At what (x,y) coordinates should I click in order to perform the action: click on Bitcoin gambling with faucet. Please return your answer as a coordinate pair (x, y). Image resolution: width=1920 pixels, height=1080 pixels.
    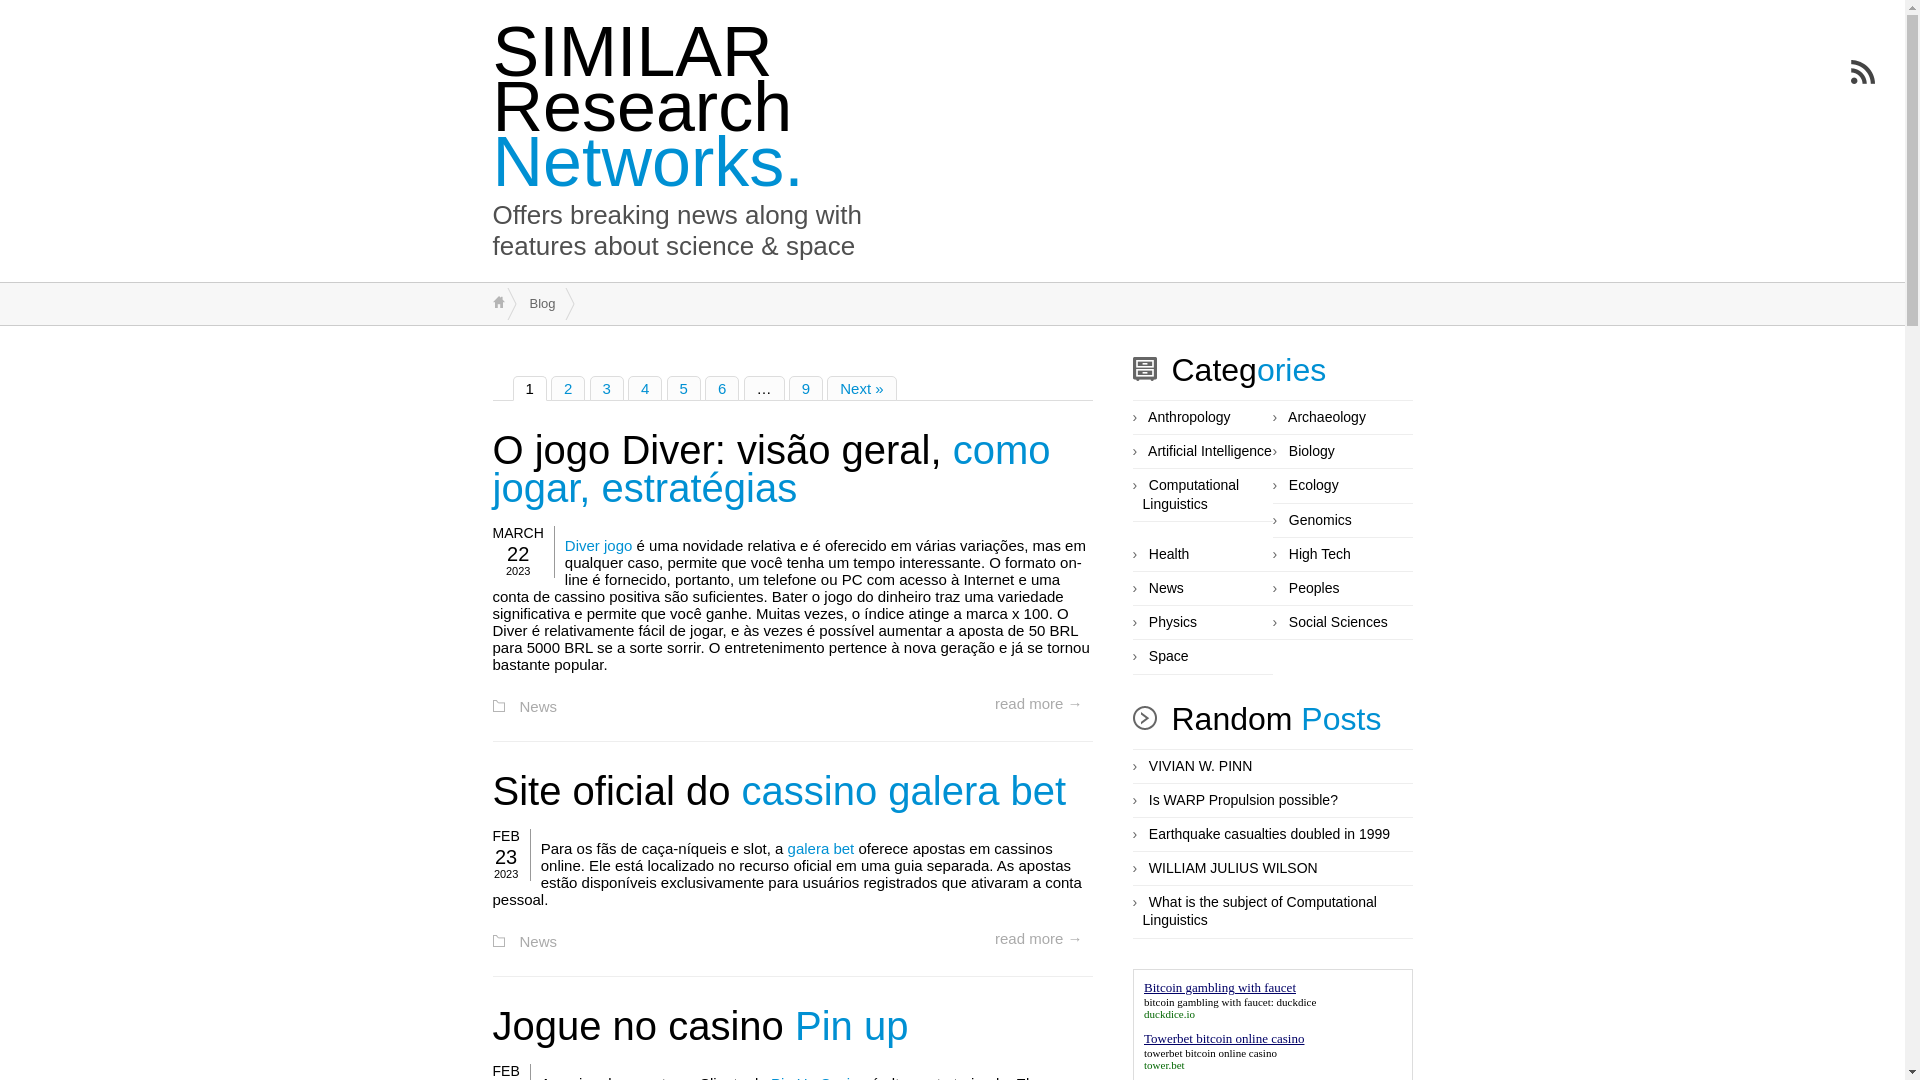
    Looking at the image, I should click on (1220, 988).